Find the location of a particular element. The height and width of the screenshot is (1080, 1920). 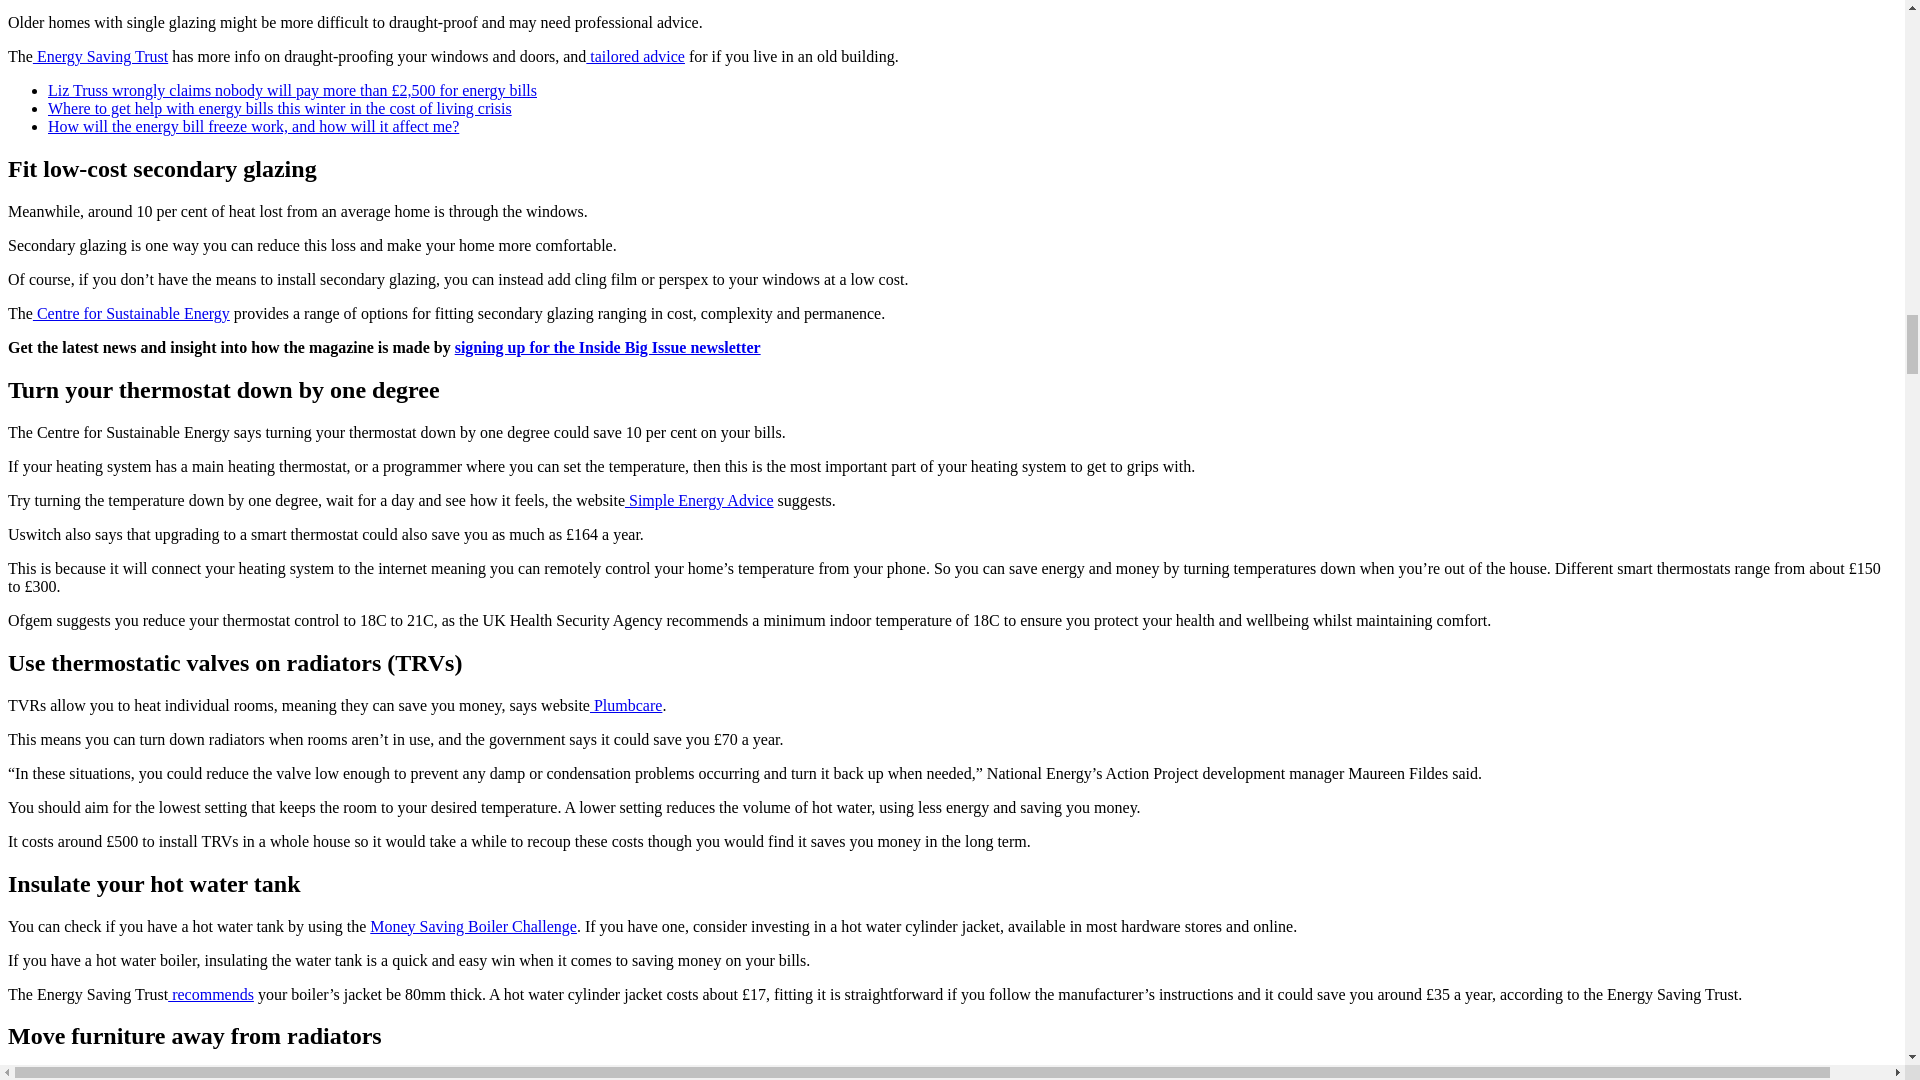

Plumbcare is located at coordinates (626, 704).